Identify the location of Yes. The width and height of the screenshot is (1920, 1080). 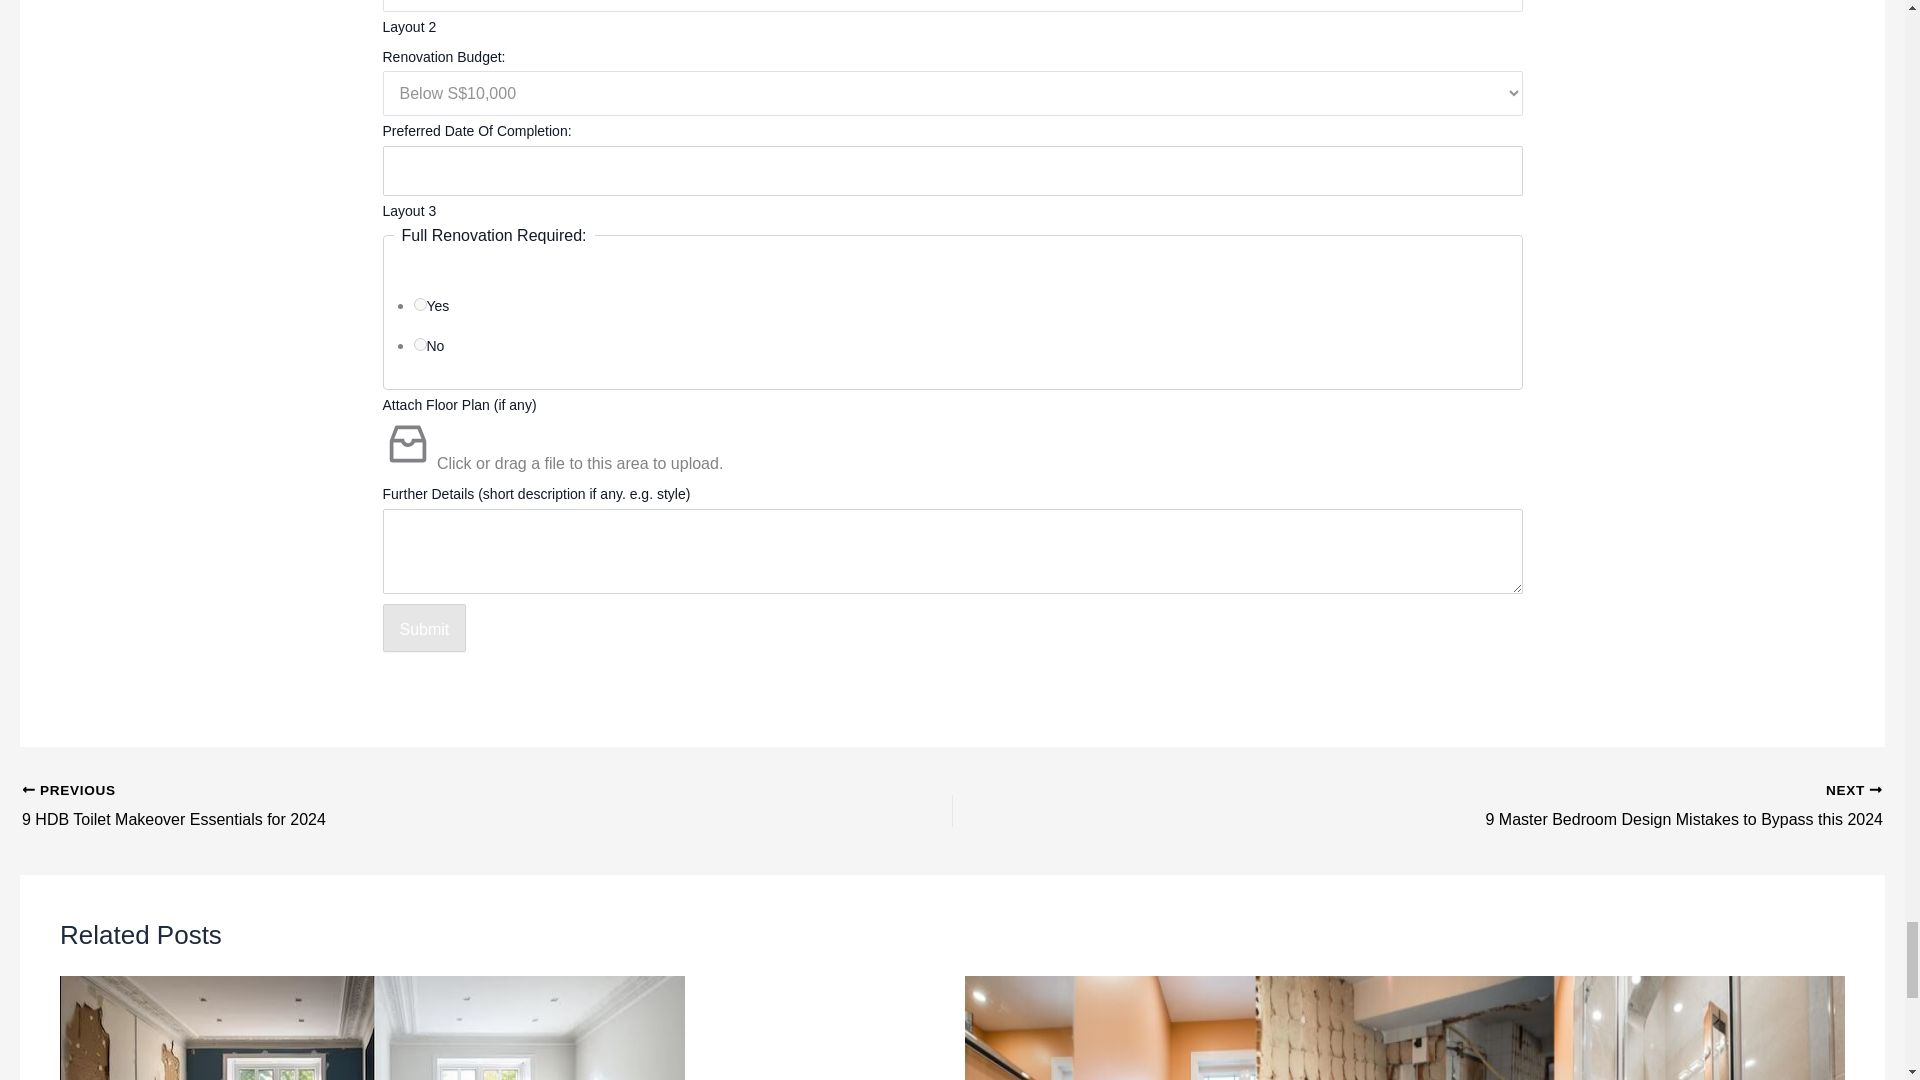
(420, 304).